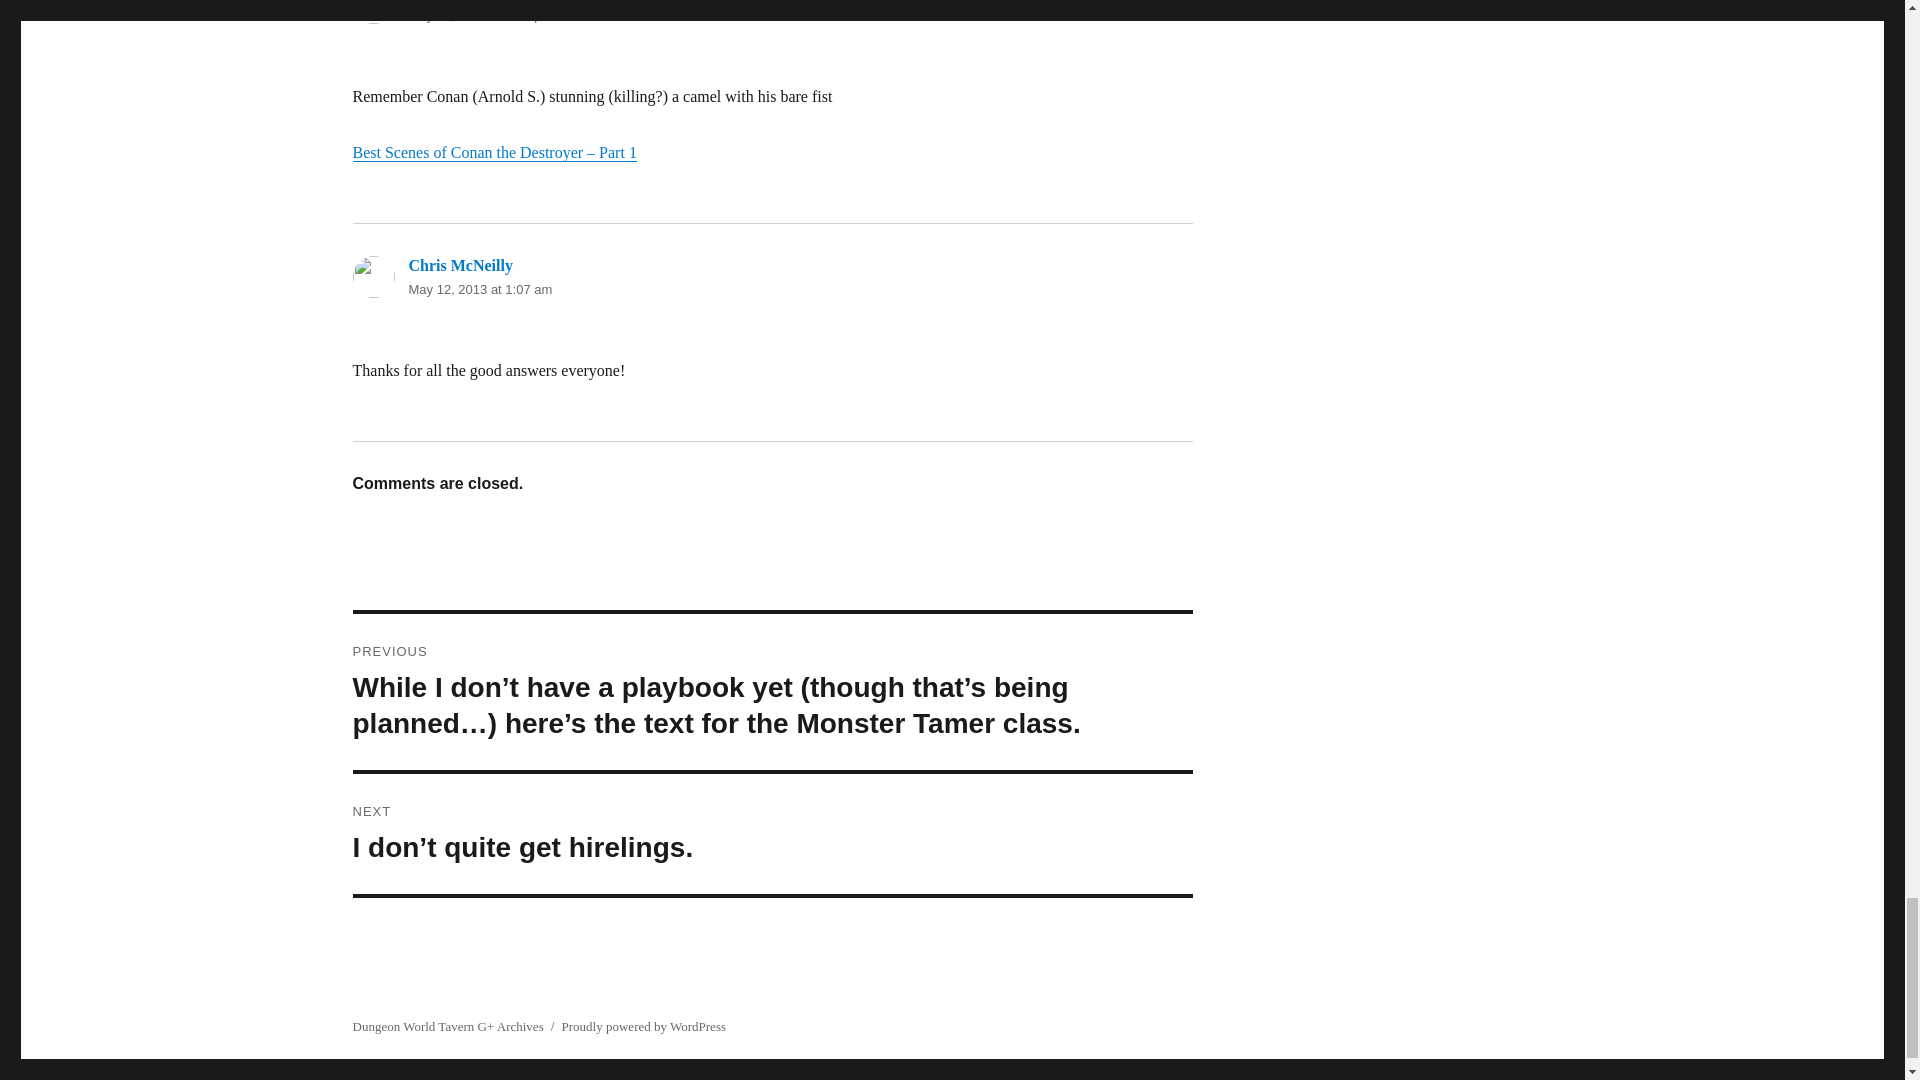  What do you see at coordinates (480, 14) in the screenshot?
I see `May 11, 2013 at 6:05 pm` at bounding box center [480, 14].